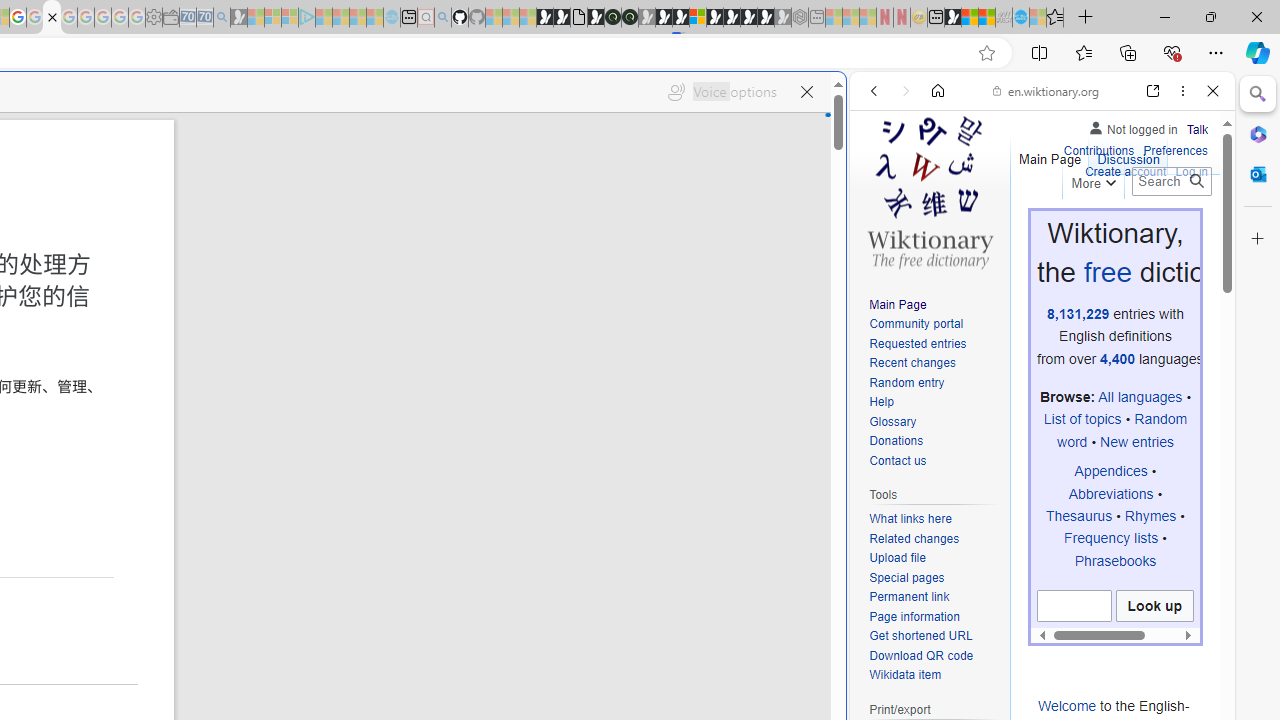 The width and height of the screenshot is (1280, 720). I want to click on Preferences, so click(1190, 228).